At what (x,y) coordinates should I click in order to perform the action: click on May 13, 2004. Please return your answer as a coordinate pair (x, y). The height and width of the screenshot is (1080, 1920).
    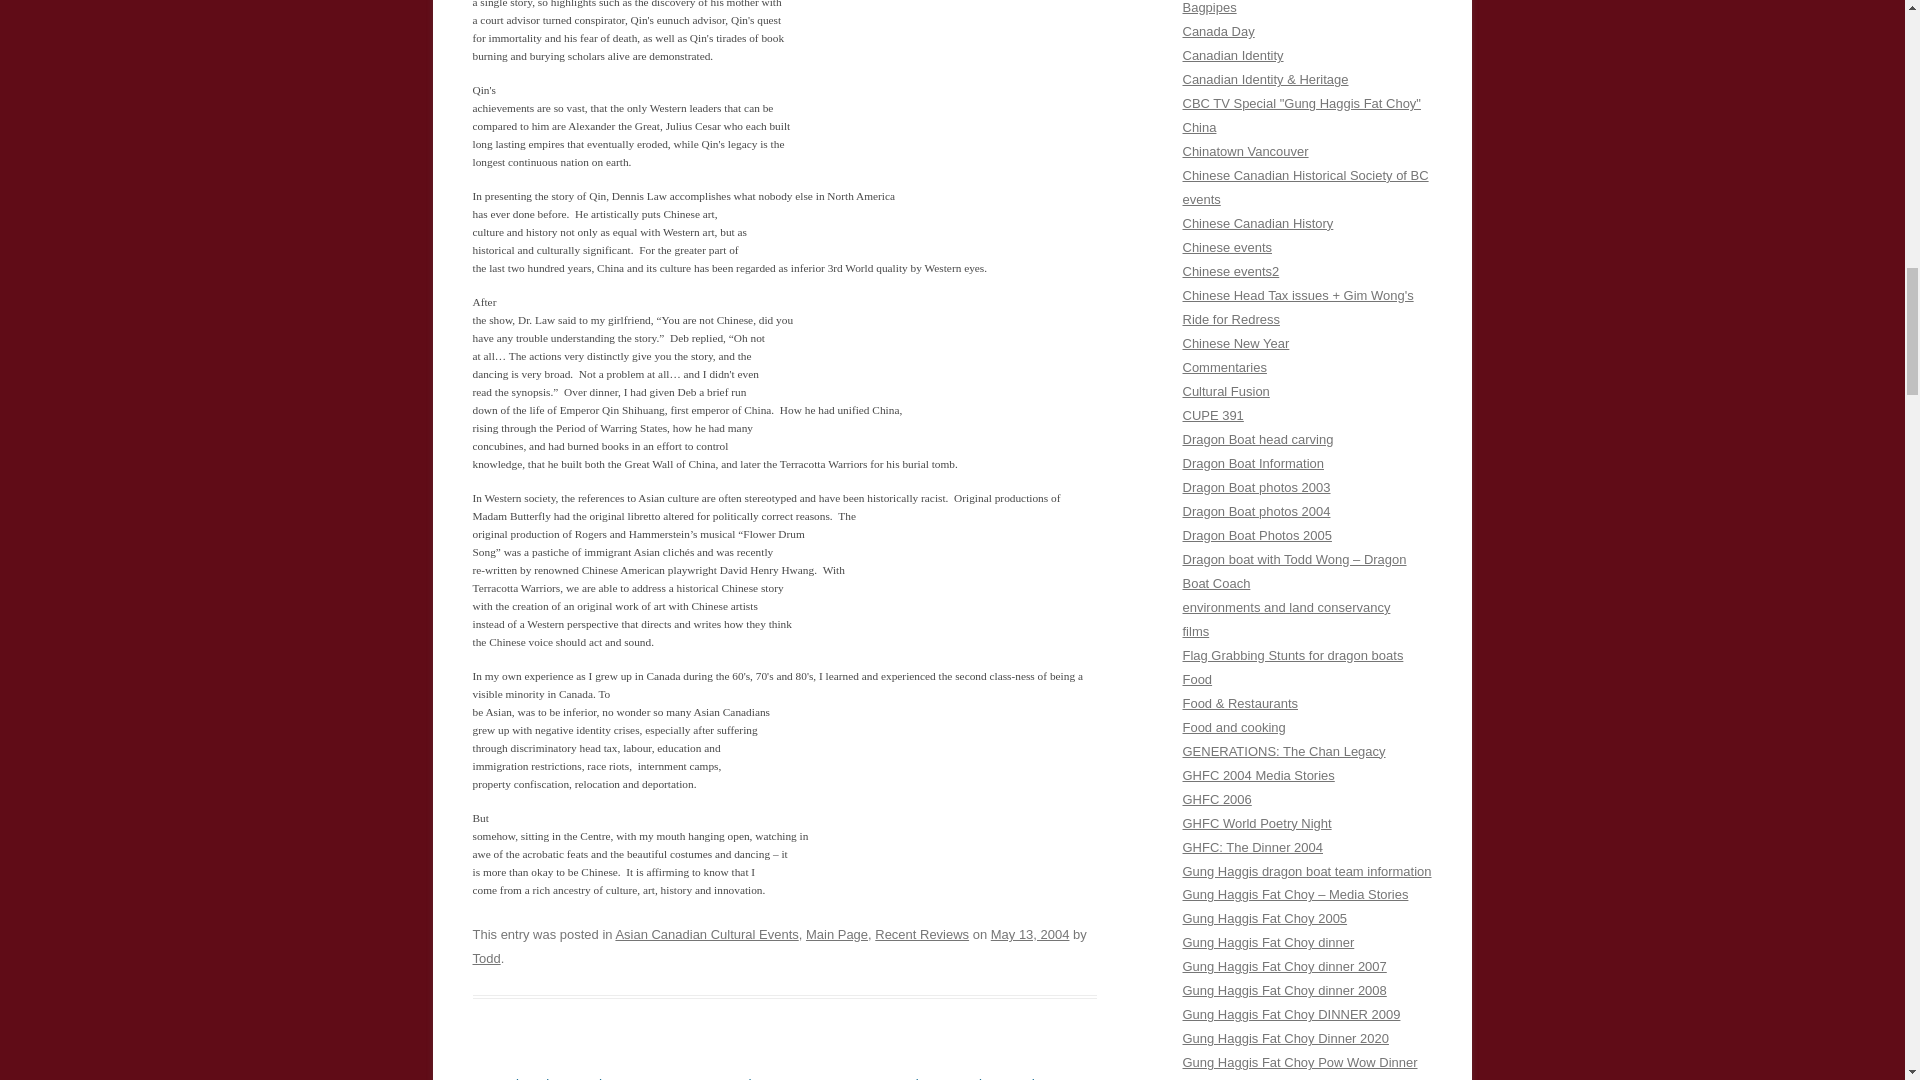
    Looking at the image, I should click on (1030, 934).